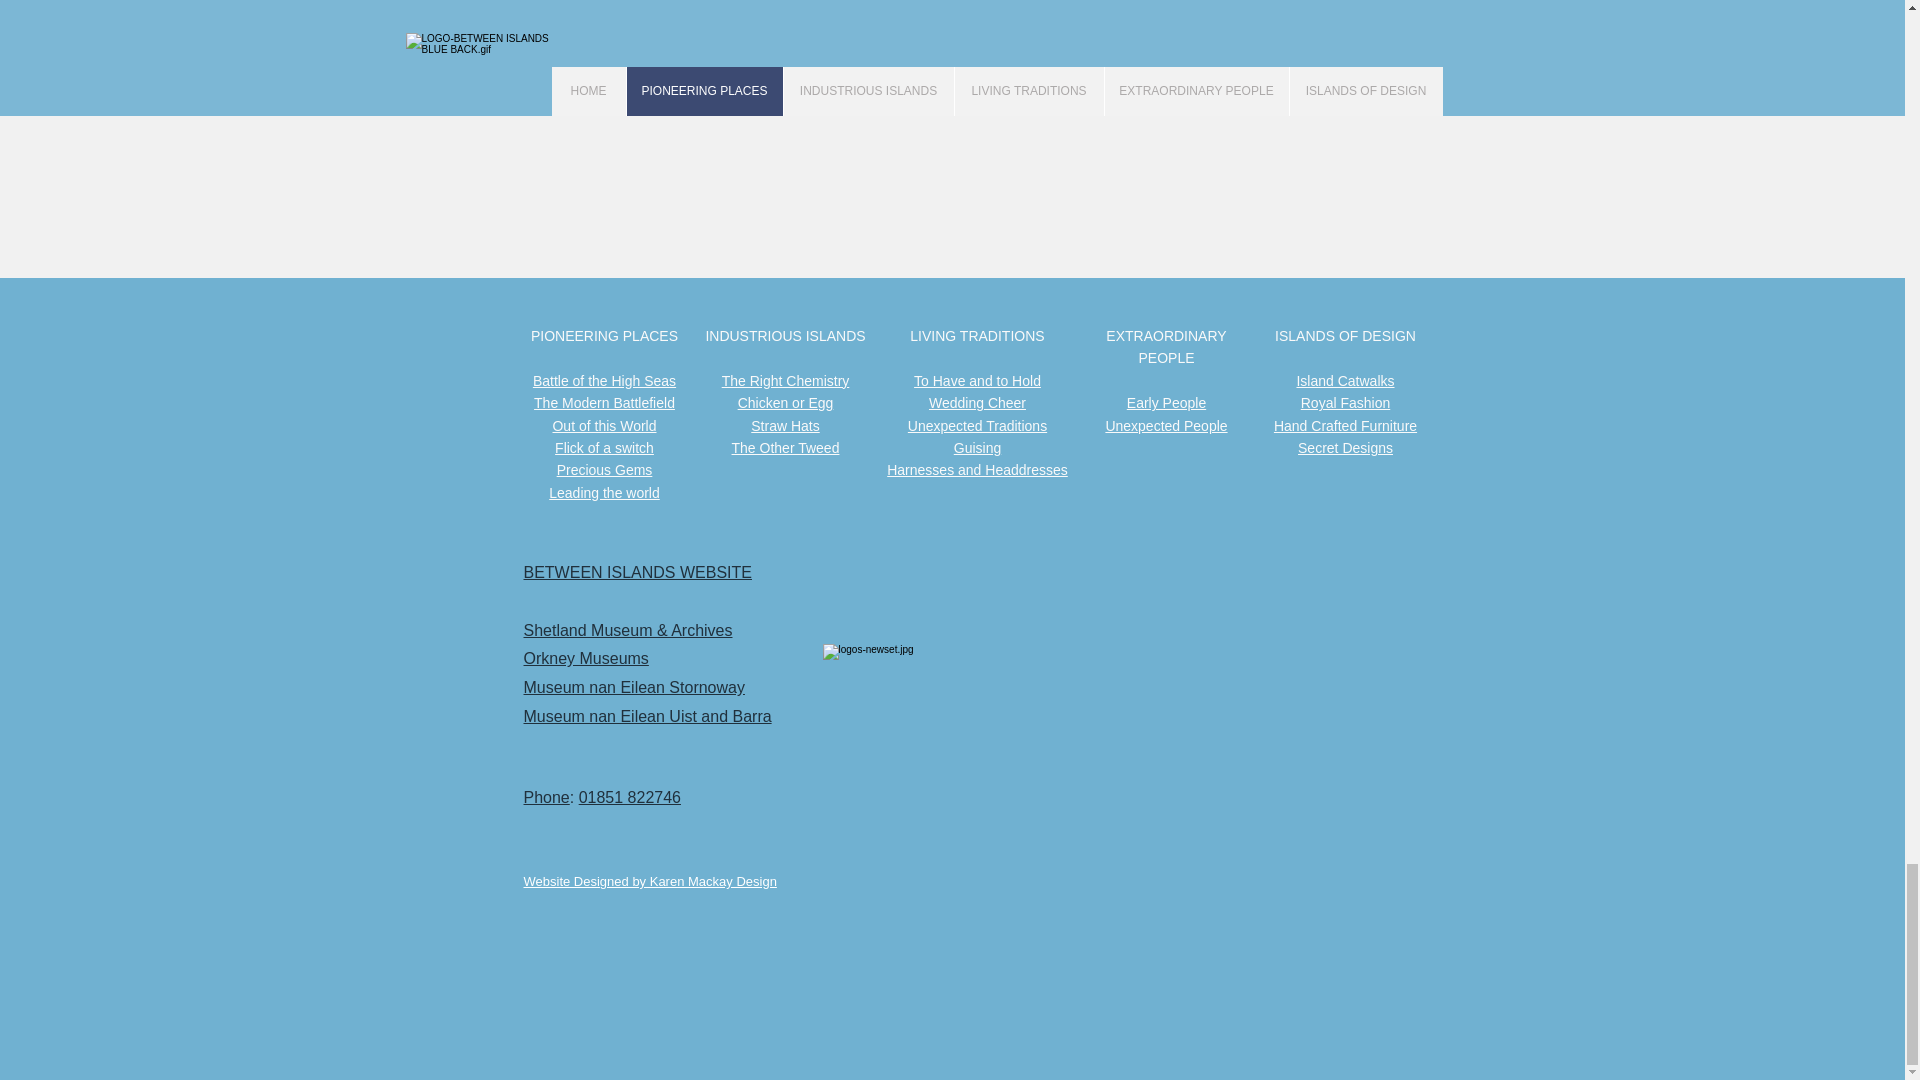  Describe the element at coordinates (604, 403) in the screenshot. I see `The Modern Battlefield` at that location.